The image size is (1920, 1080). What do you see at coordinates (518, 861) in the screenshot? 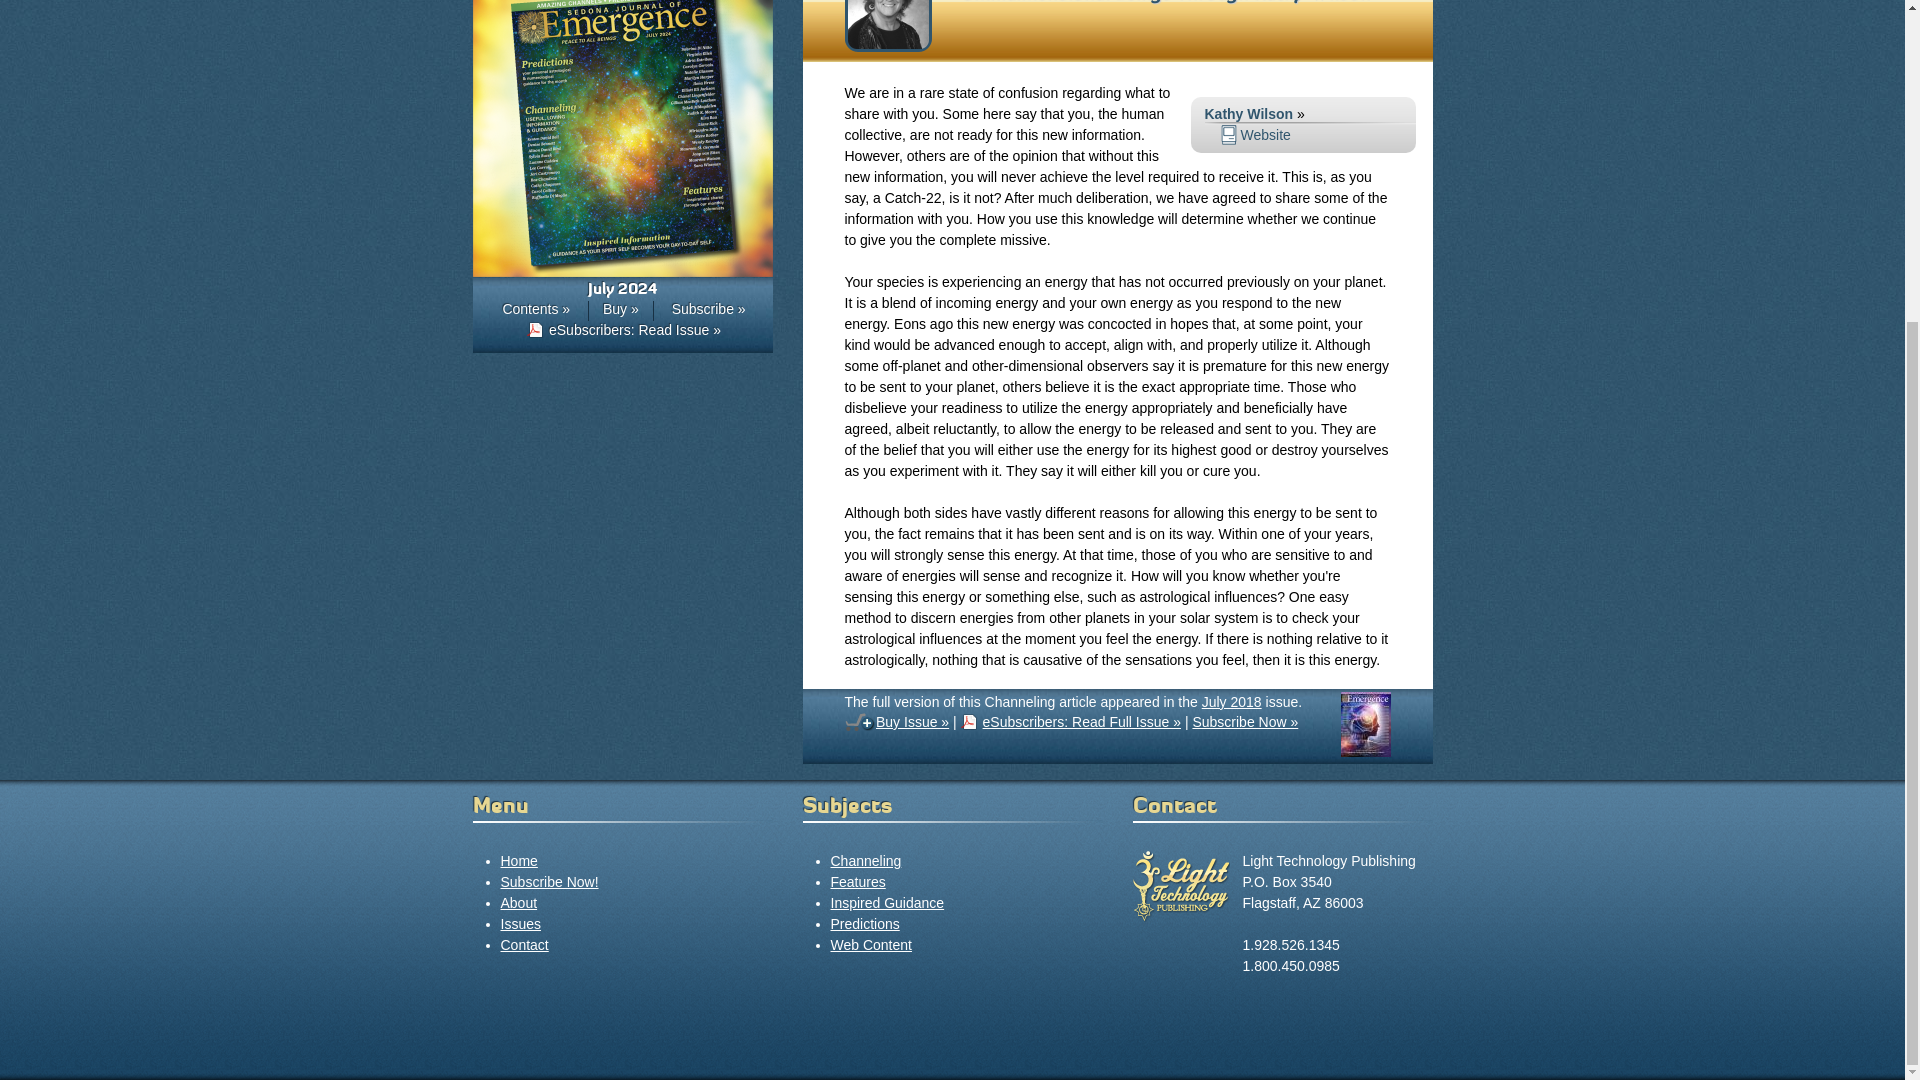
I see `Home` at bounding box center [518, 861].